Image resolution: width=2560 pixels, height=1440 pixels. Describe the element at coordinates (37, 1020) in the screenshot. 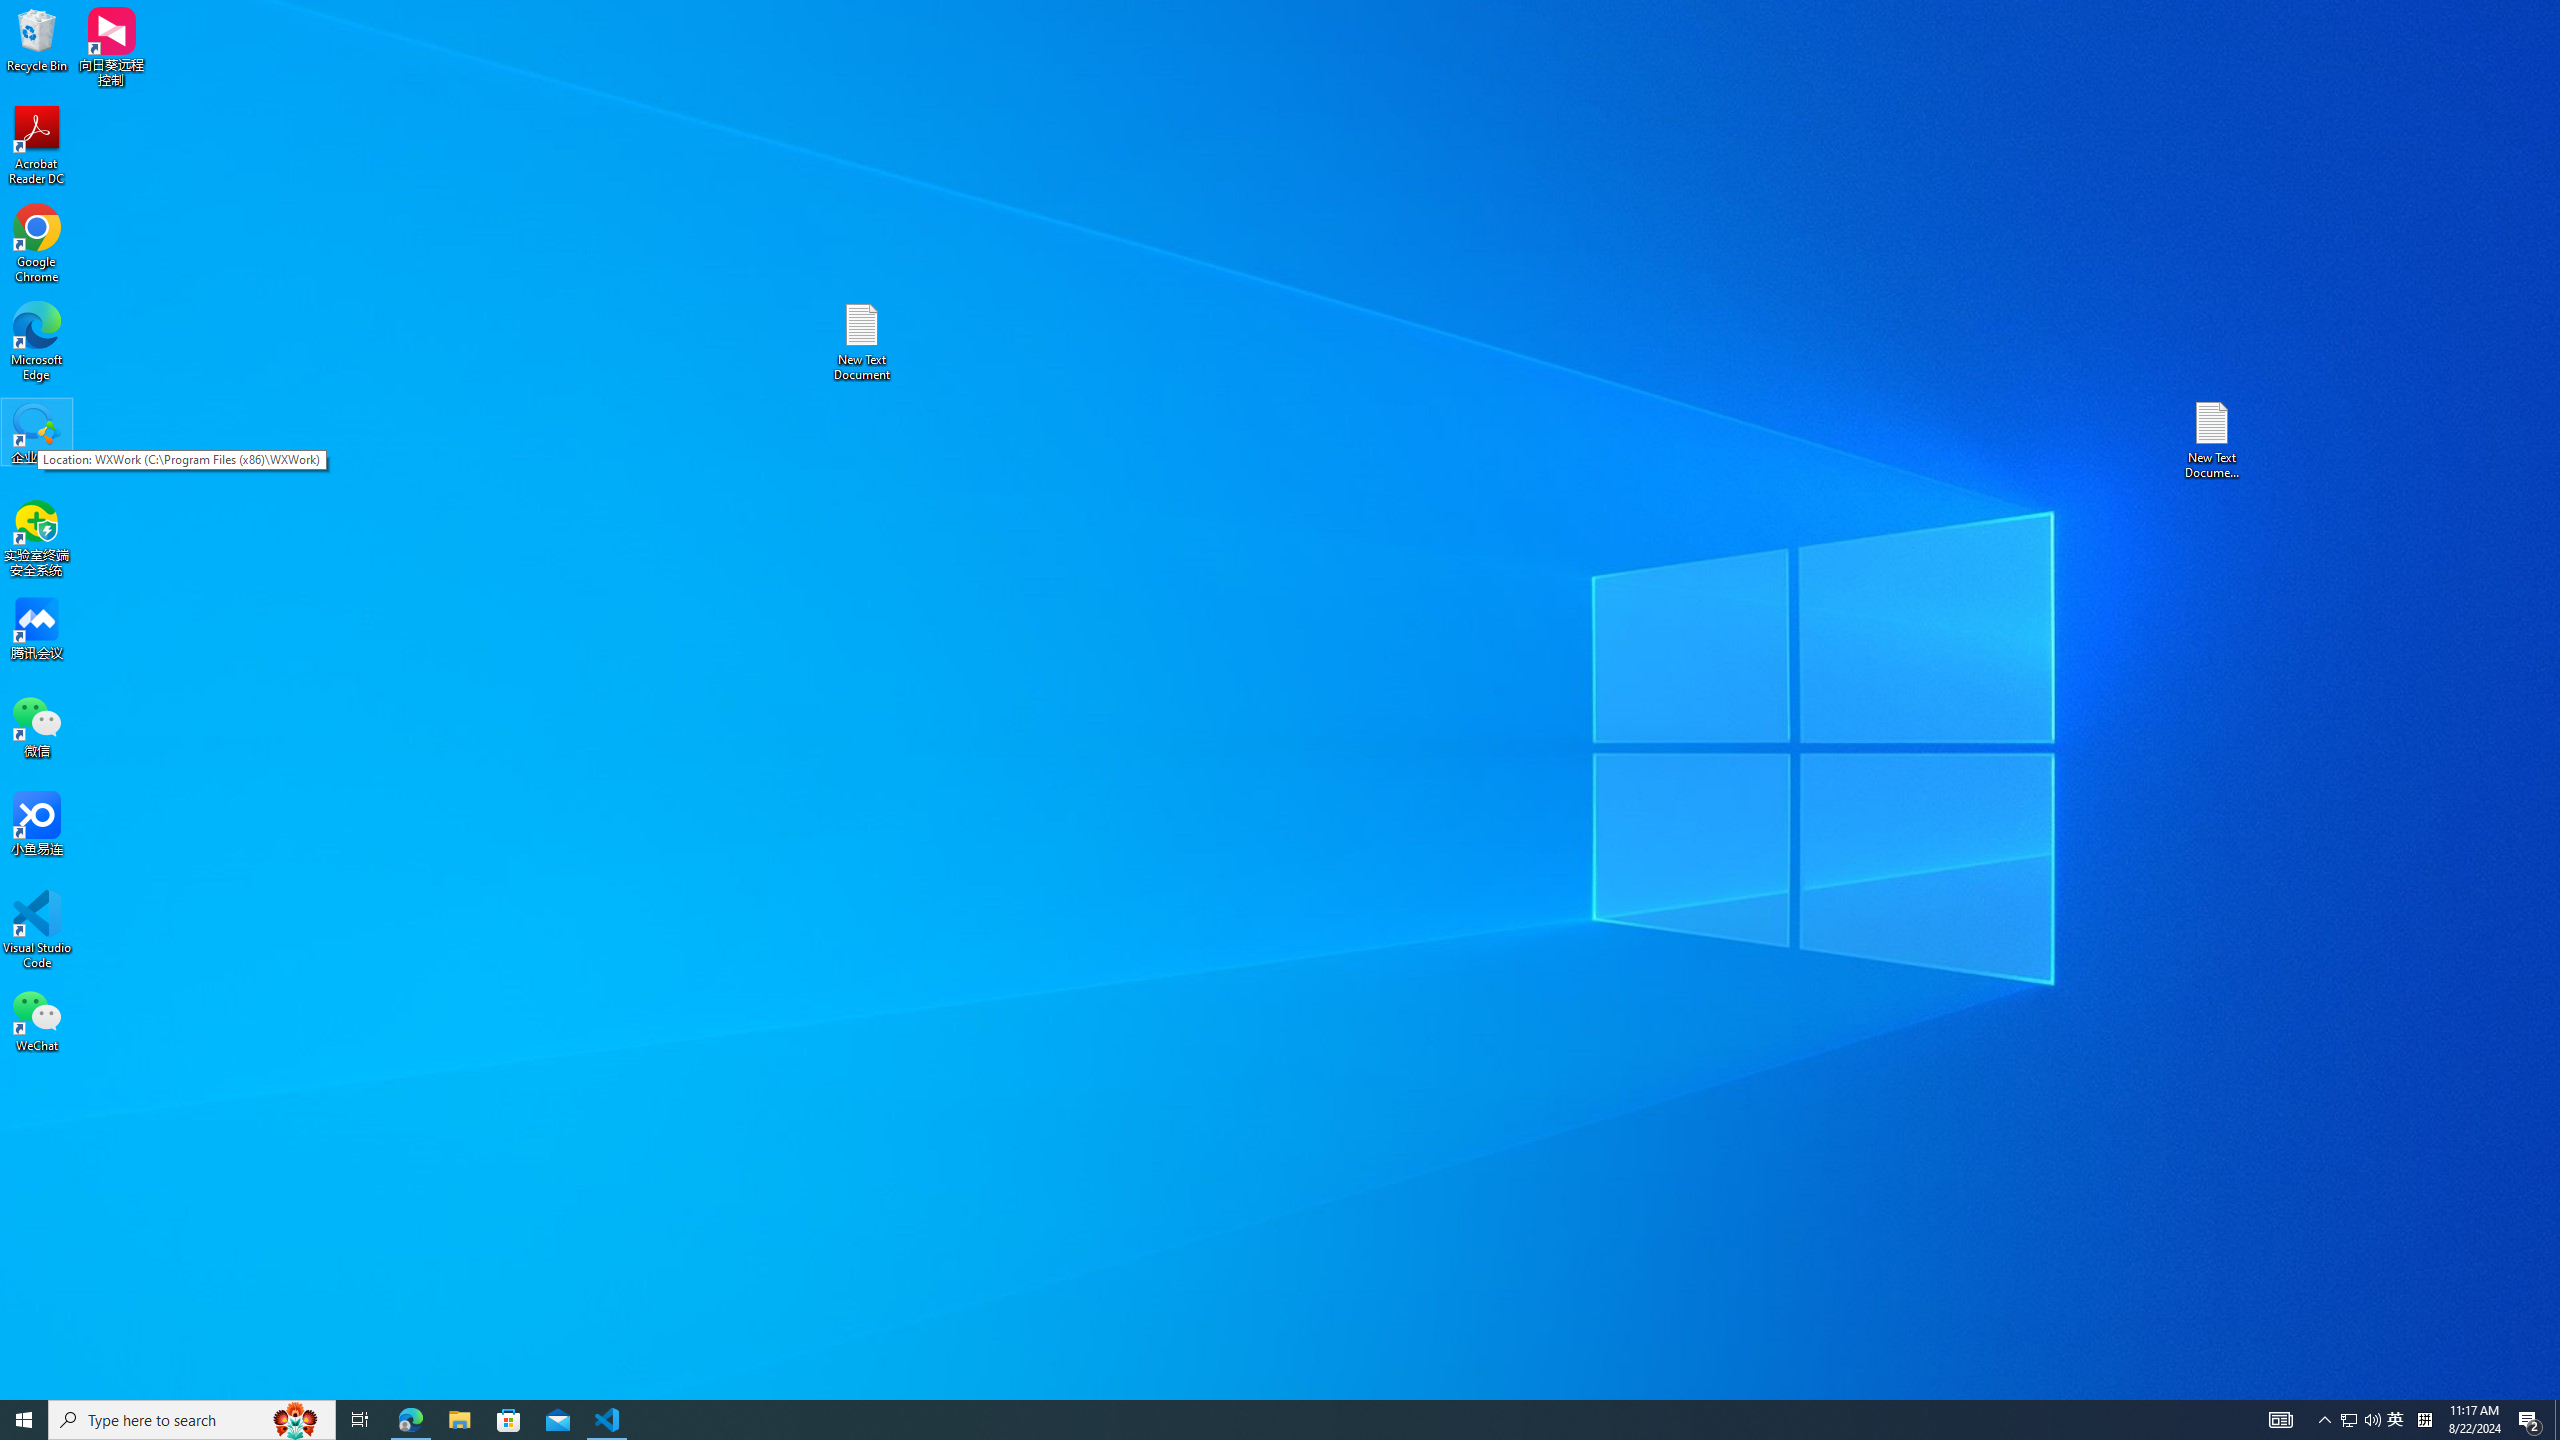

I see `WeChat` at that location.